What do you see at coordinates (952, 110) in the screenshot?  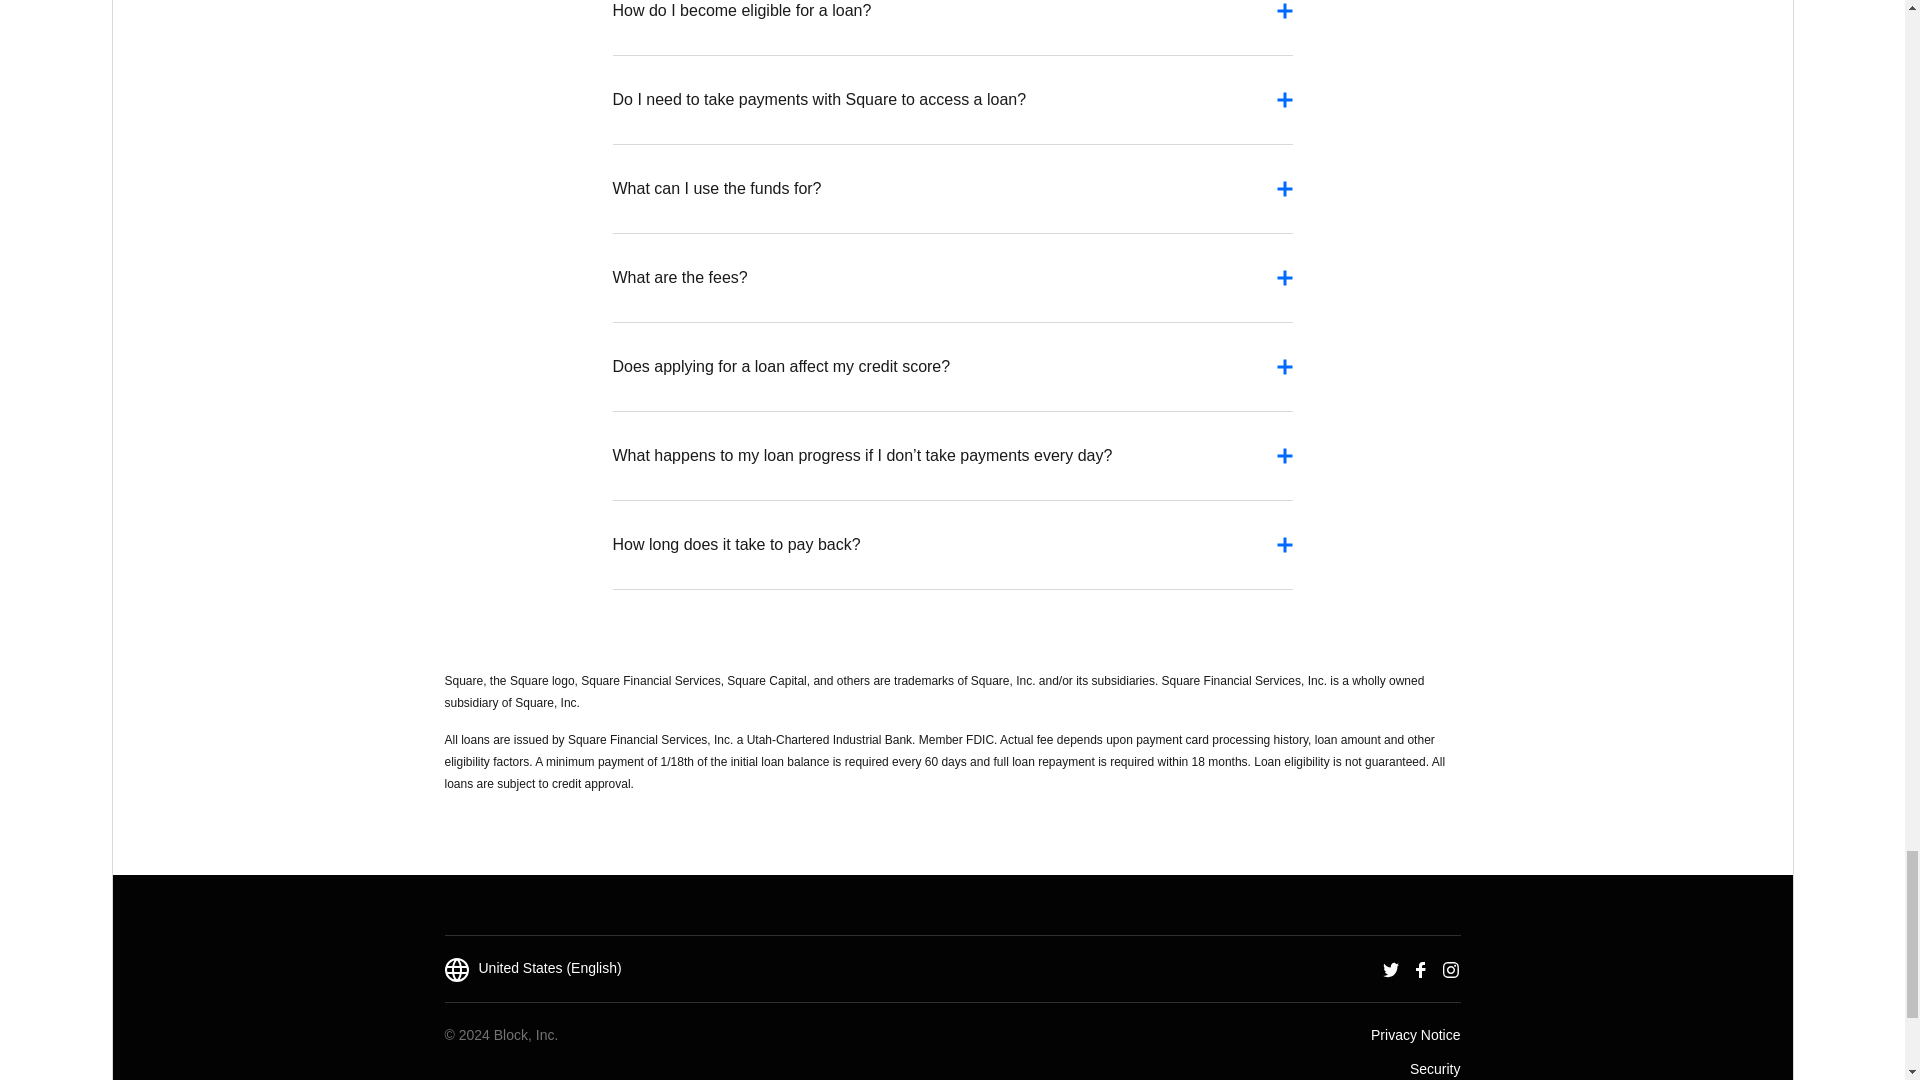 I see `Do I need to take payments with Square to access a loan?` at bounding box center [952, 110].